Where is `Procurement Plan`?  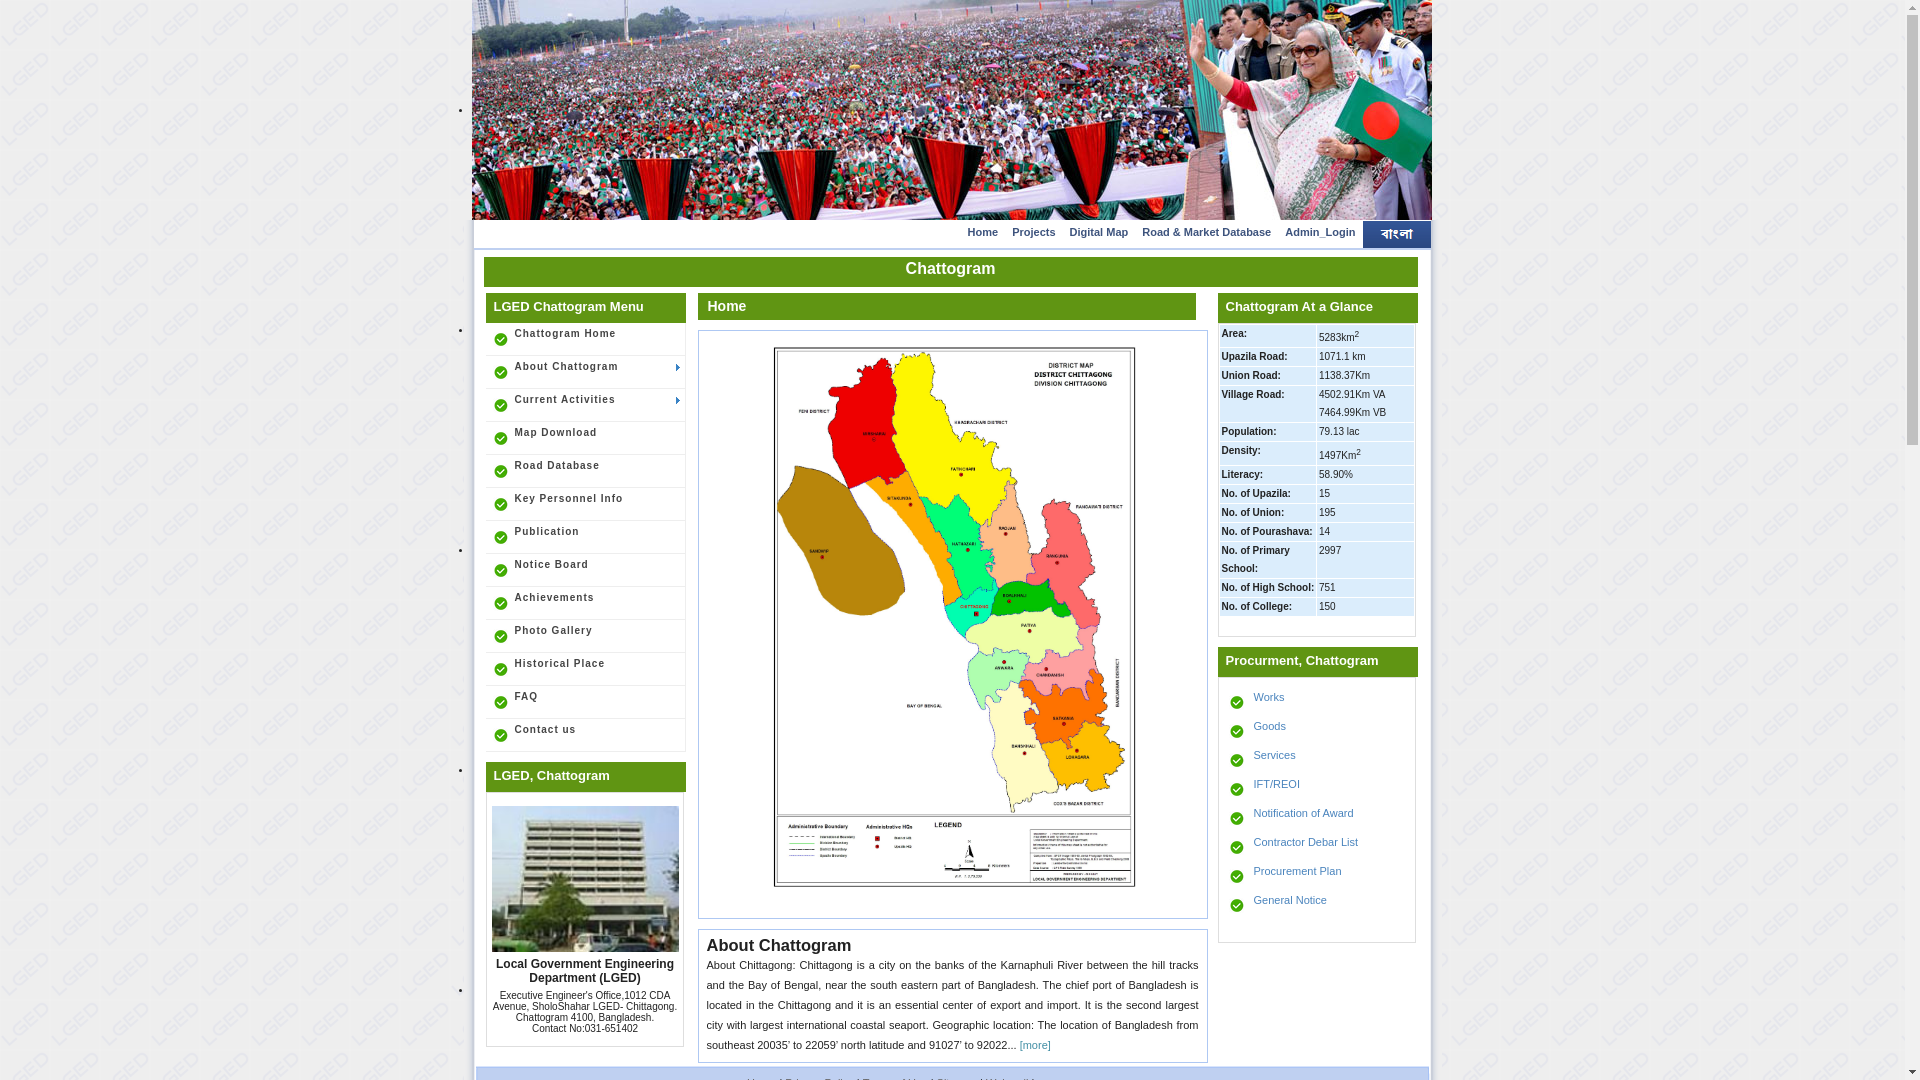 Procurement Plan is located at coordinates (1318, 877).